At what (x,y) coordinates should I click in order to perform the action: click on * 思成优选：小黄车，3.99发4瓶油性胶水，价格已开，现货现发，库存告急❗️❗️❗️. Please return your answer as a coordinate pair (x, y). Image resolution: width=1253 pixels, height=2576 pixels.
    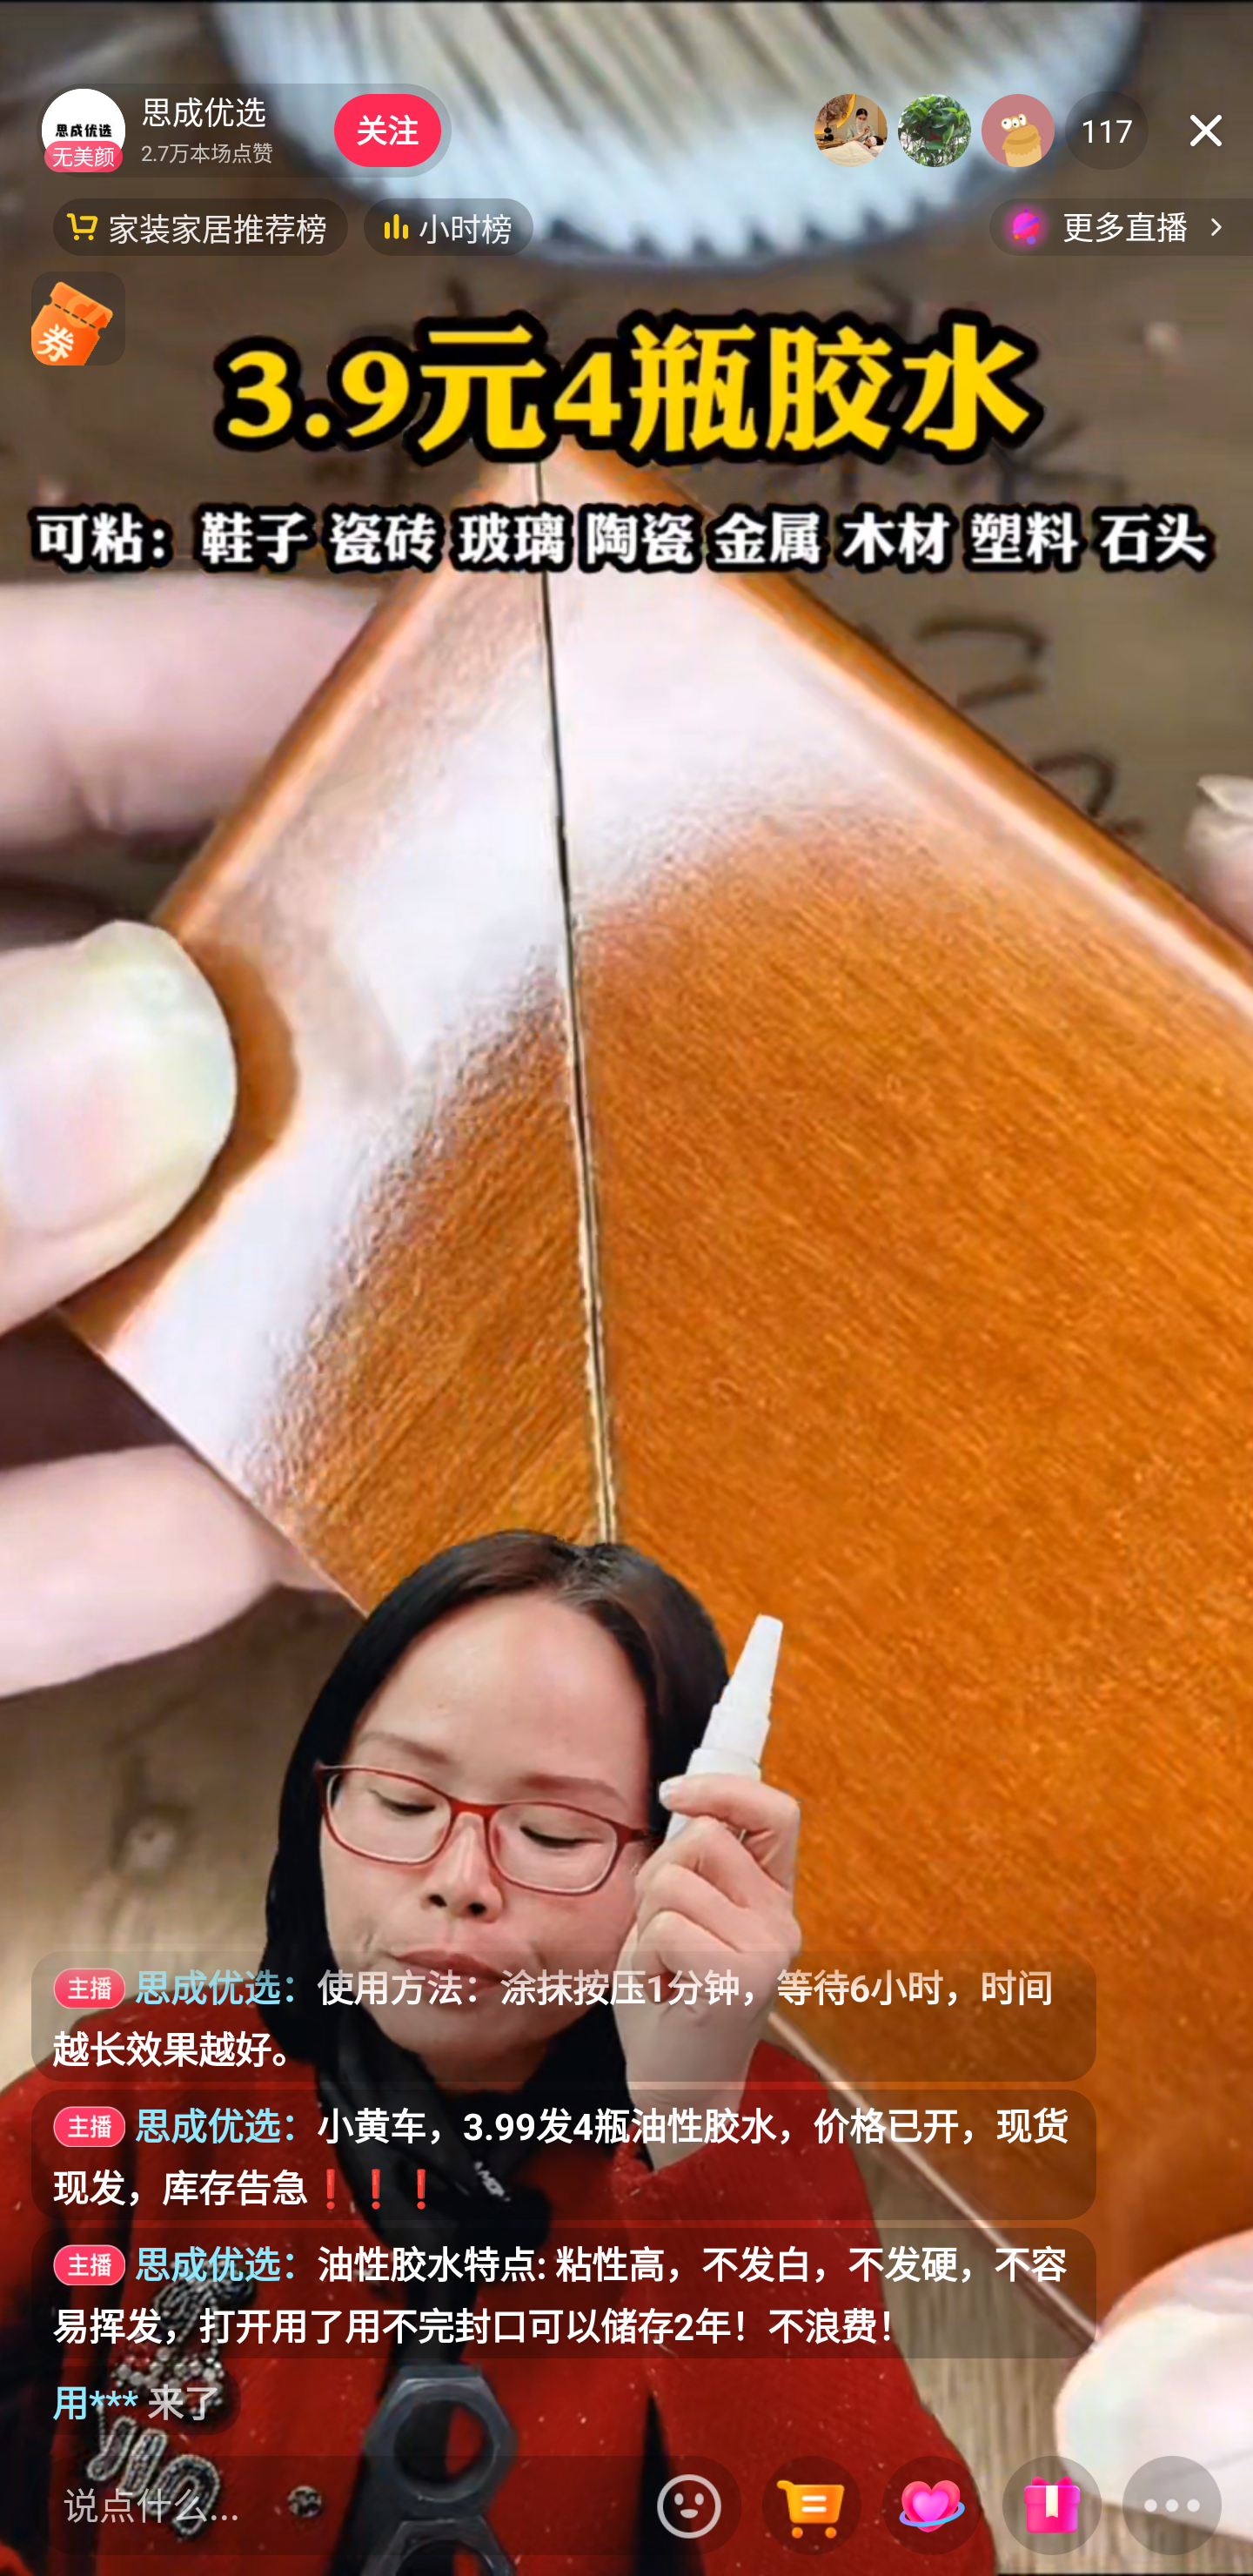
    Looking at the image, I should click on (564, 2155).